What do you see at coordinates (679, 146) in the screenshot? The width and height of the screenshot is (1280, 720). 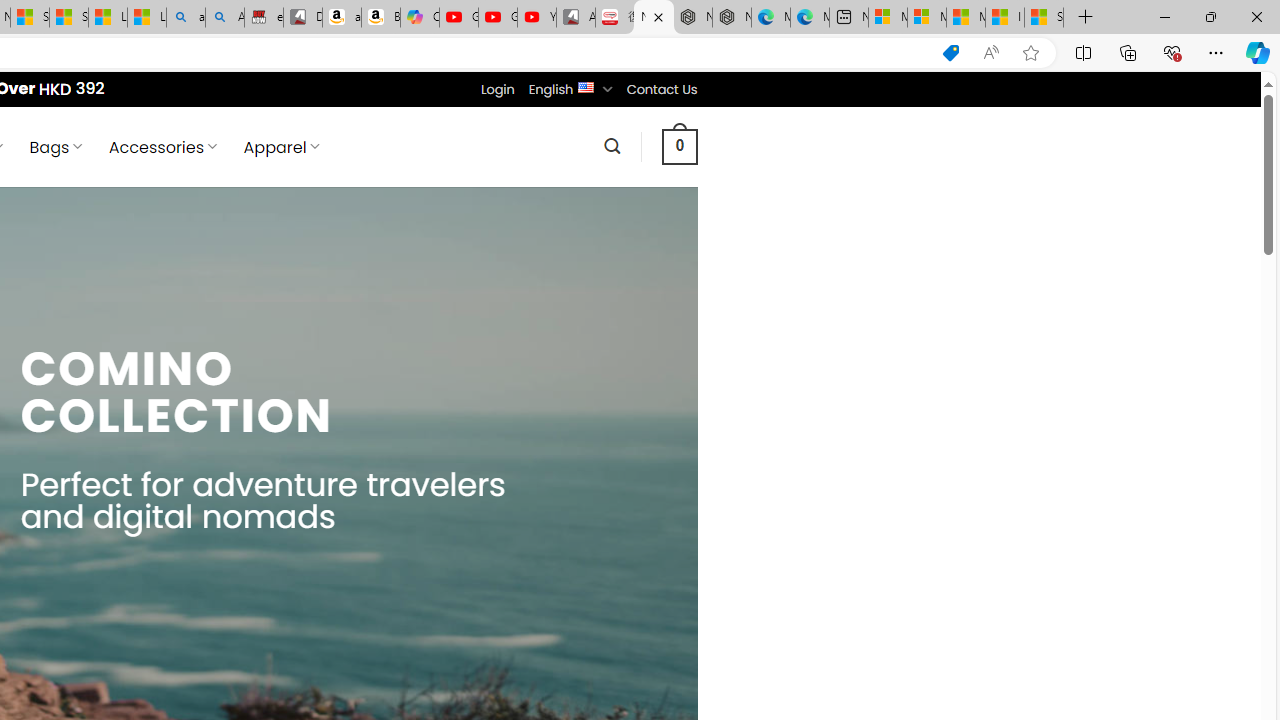 I see `  0  ` at bounding box center [679, 146].